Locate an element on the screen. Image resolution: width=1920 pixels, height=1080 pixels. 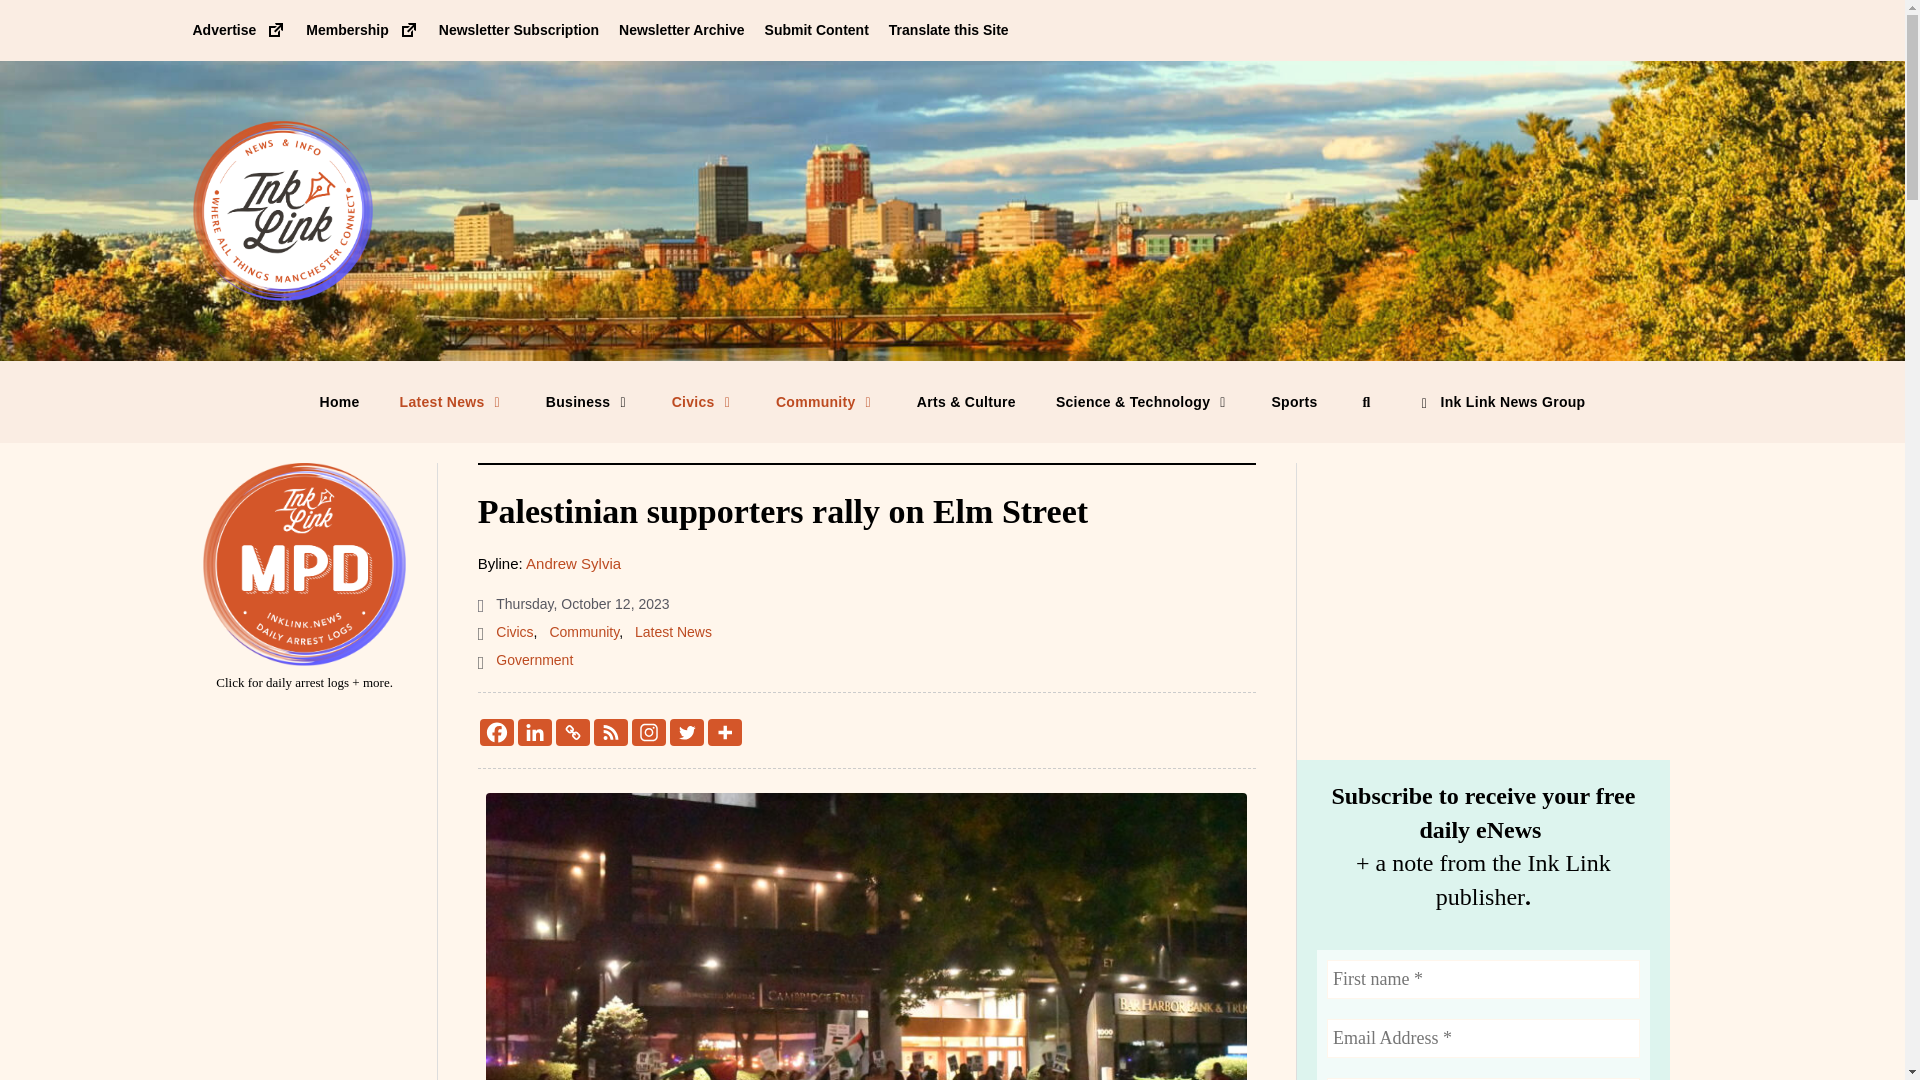
Community is located at coordinates (826, 401).